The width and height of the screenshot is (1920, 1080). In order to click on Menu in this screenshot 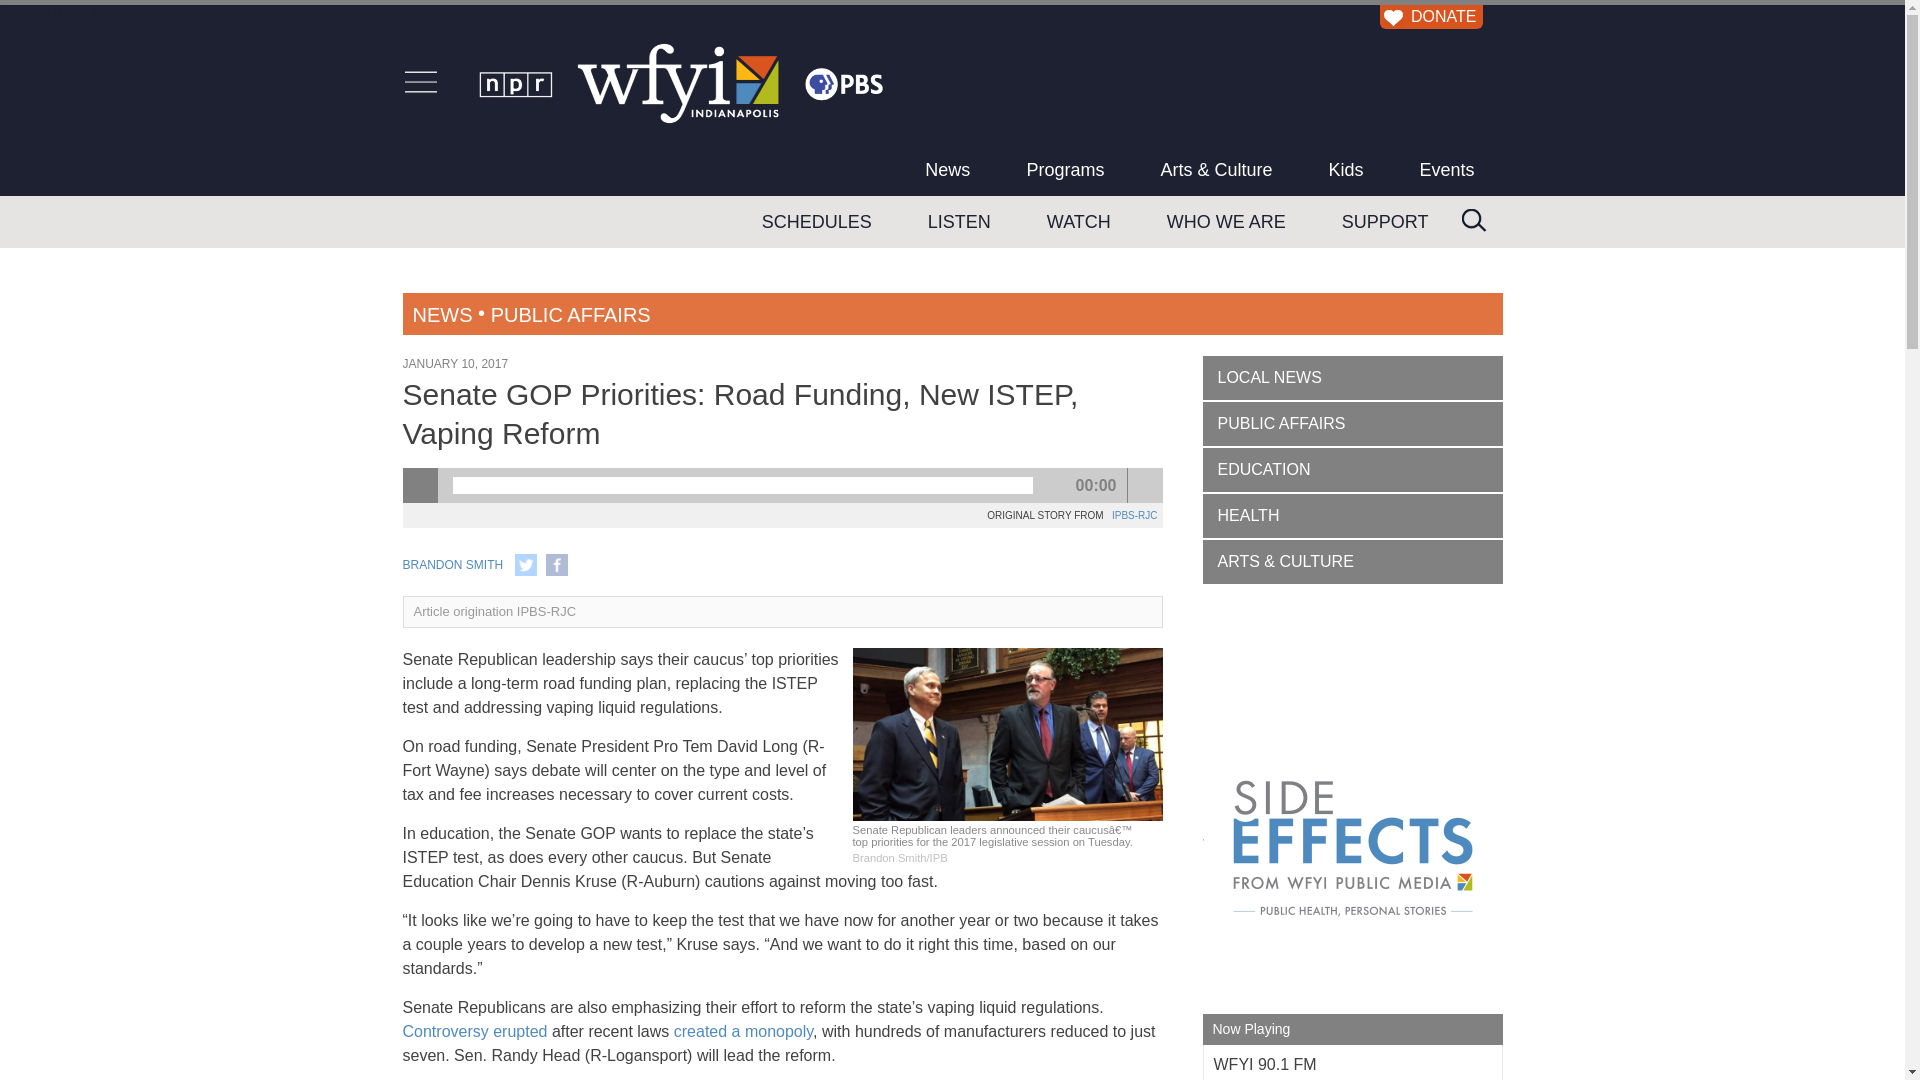, I will do `click(419, 82)`.